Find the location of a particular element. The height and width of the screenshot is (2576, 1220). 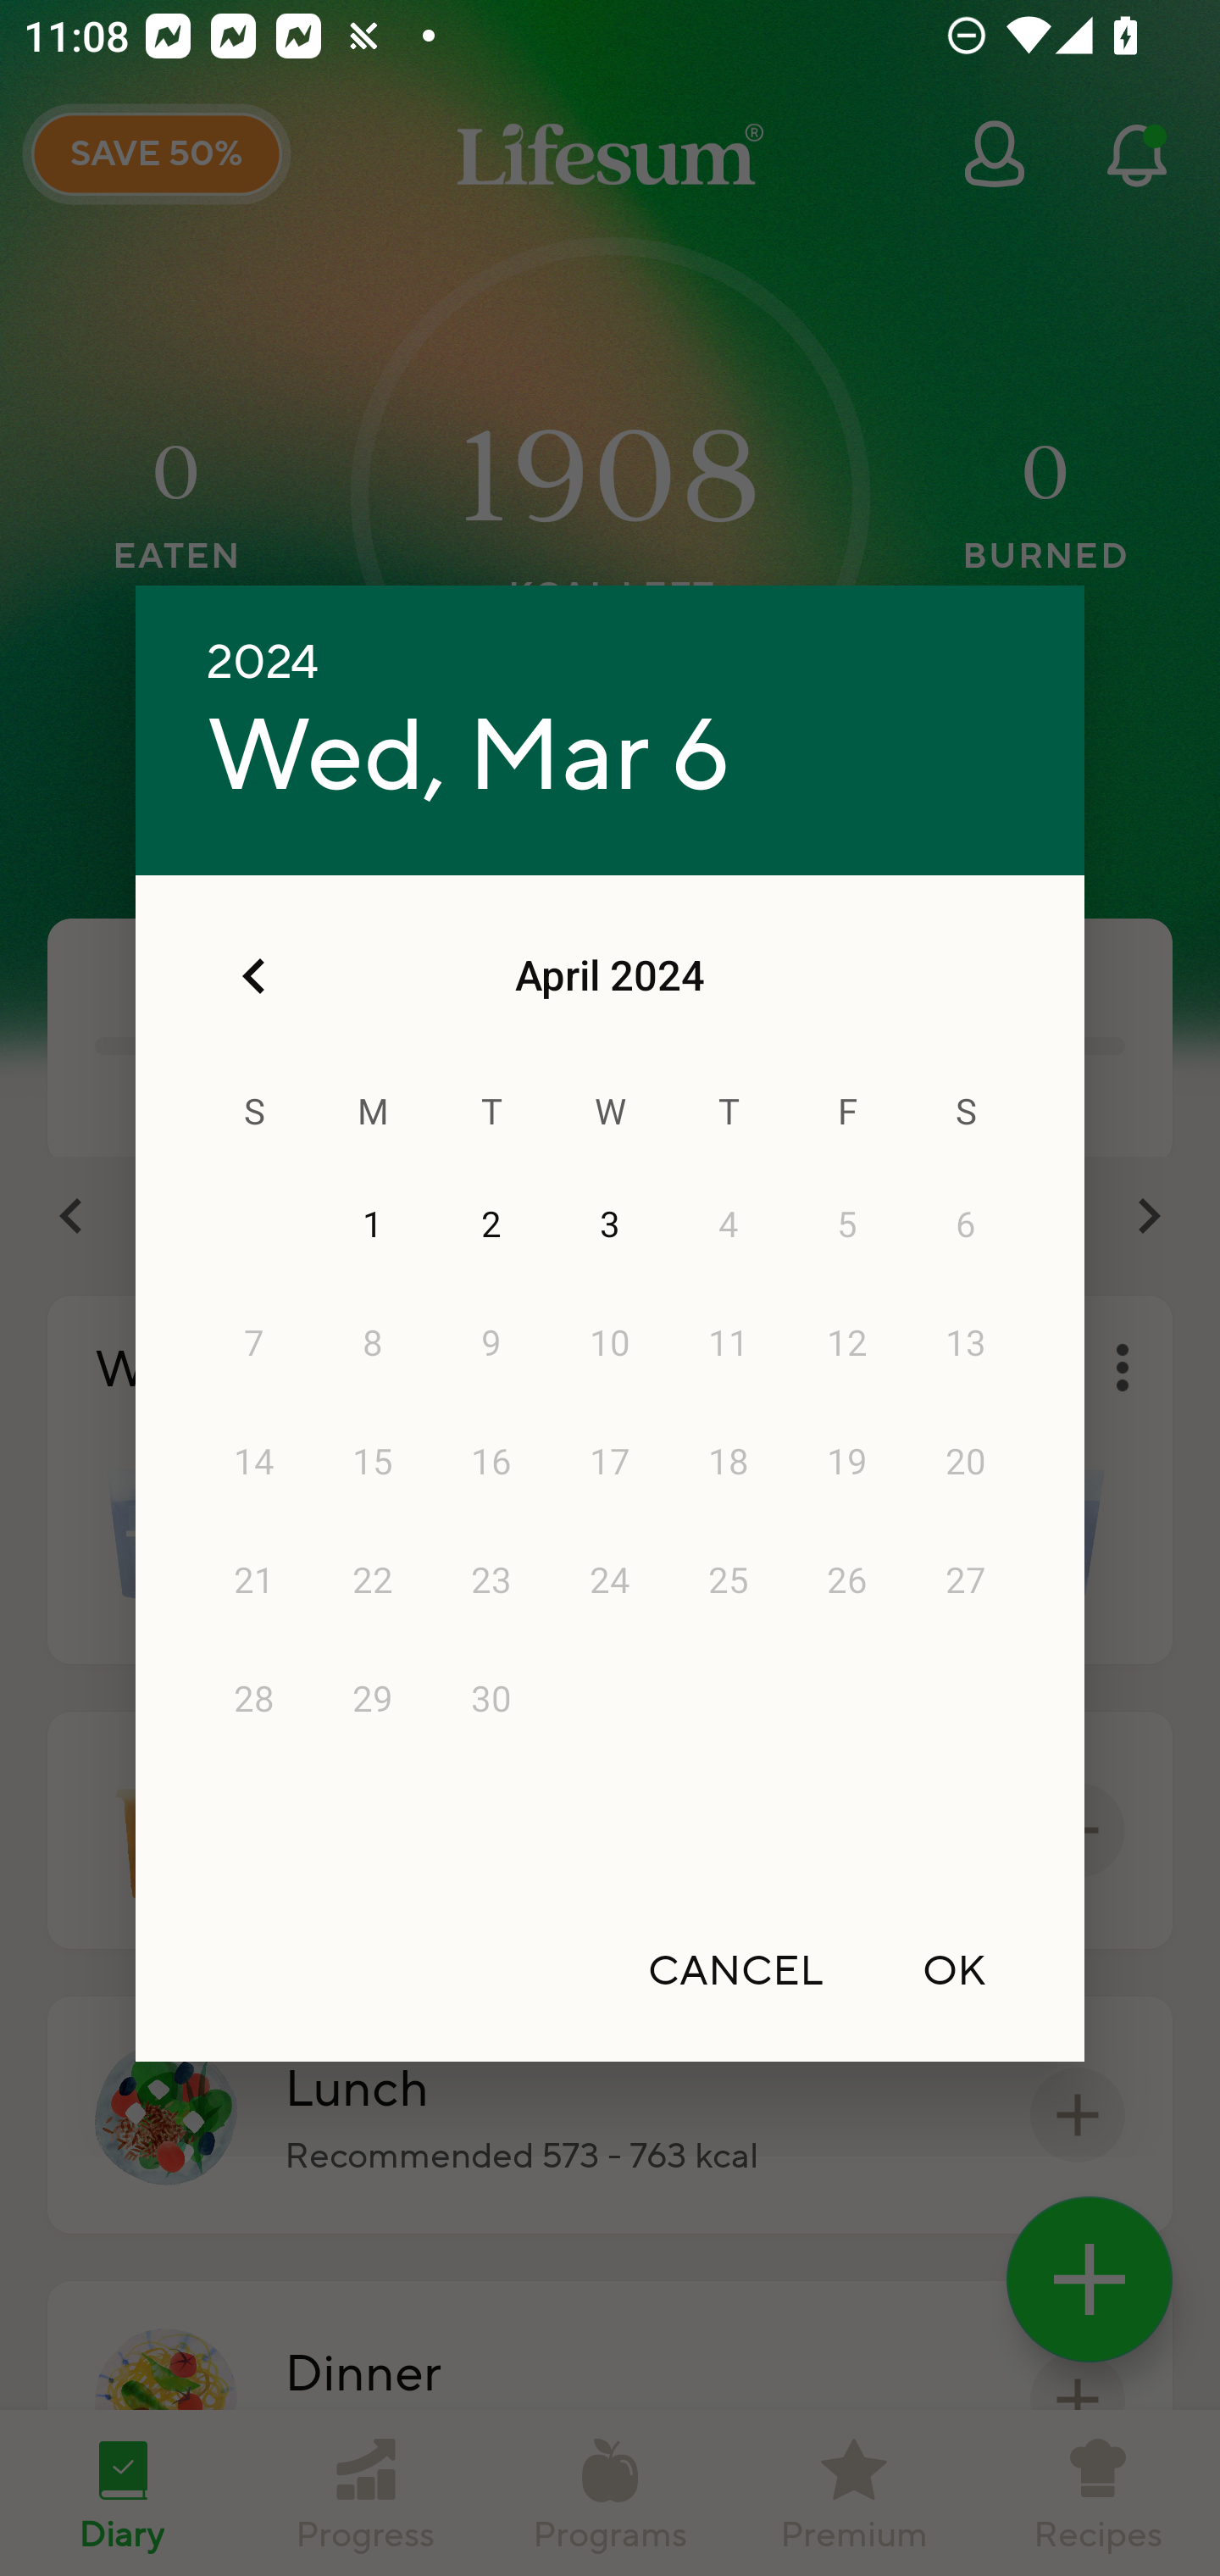

12 12 April 2024 is located at coordinates (847, 1344).